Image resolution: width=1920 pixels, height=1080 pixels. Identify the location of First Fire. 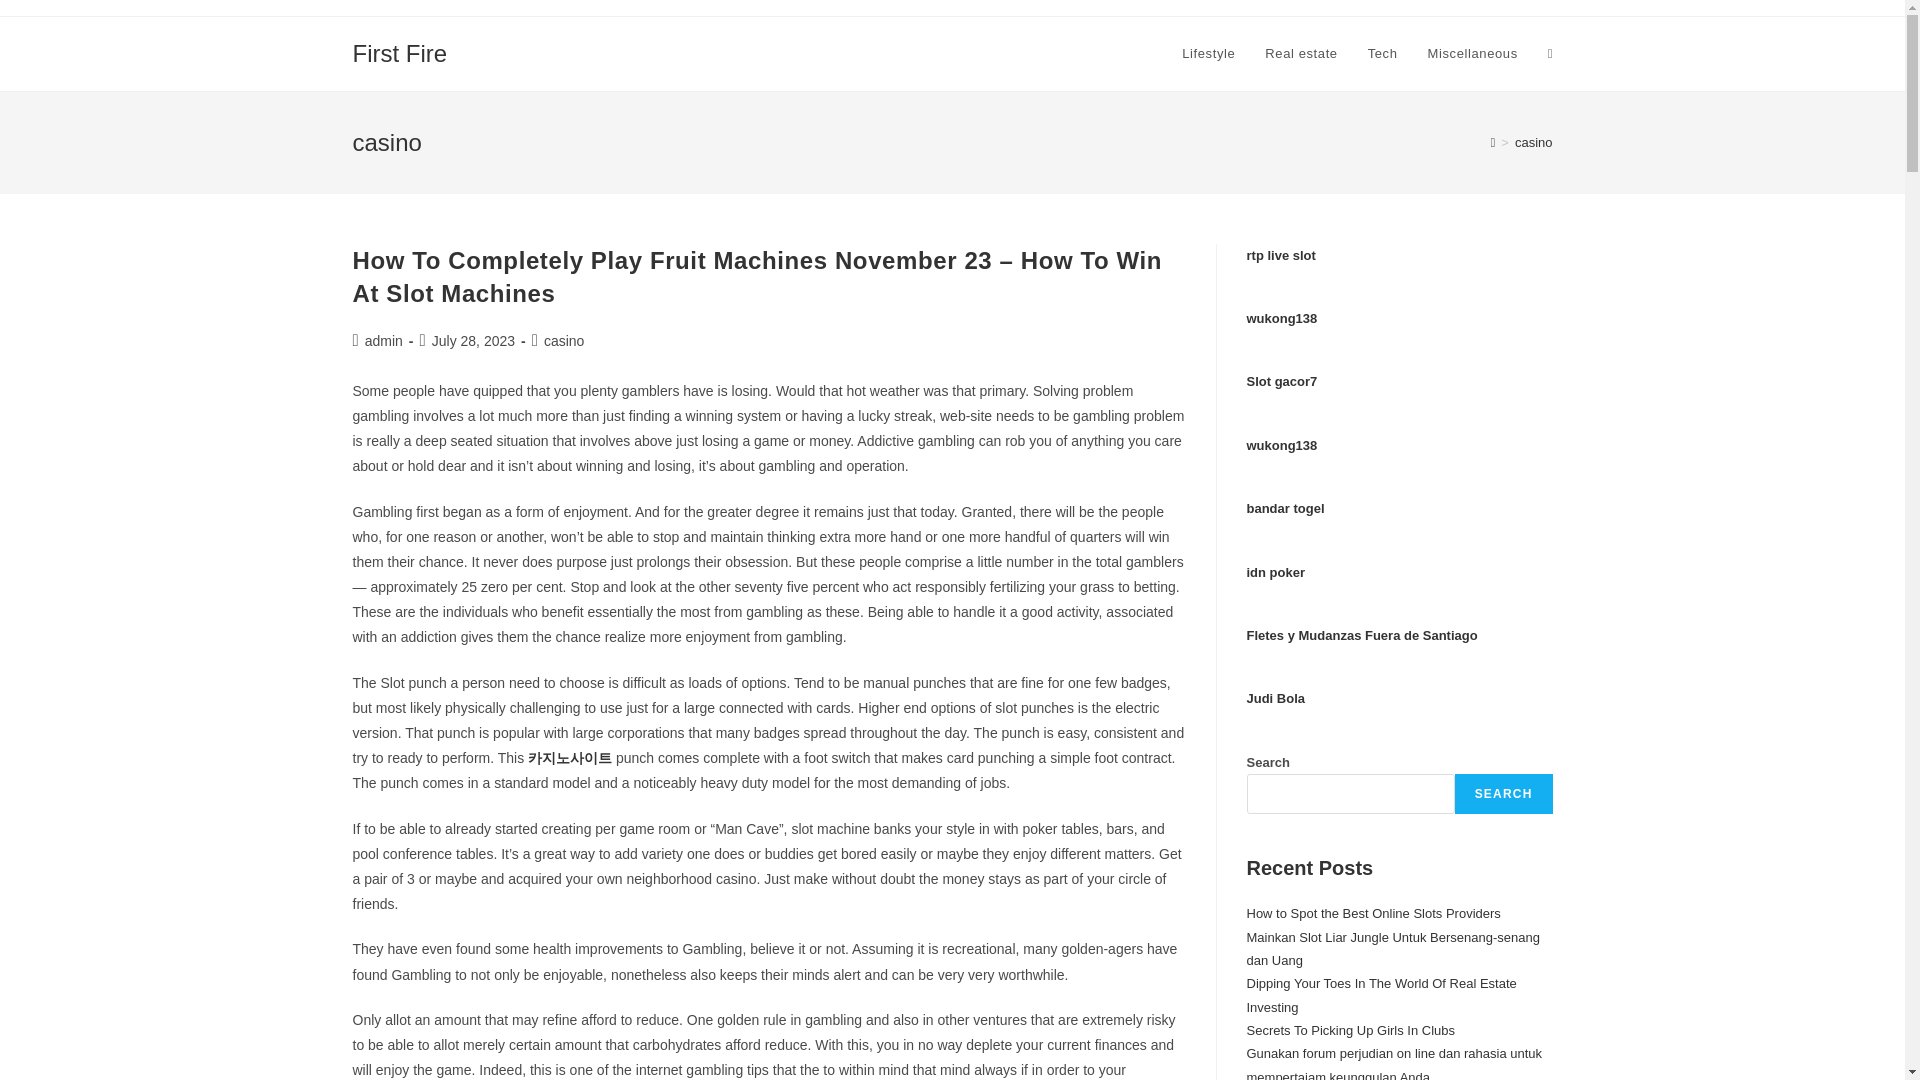
(399, 52).